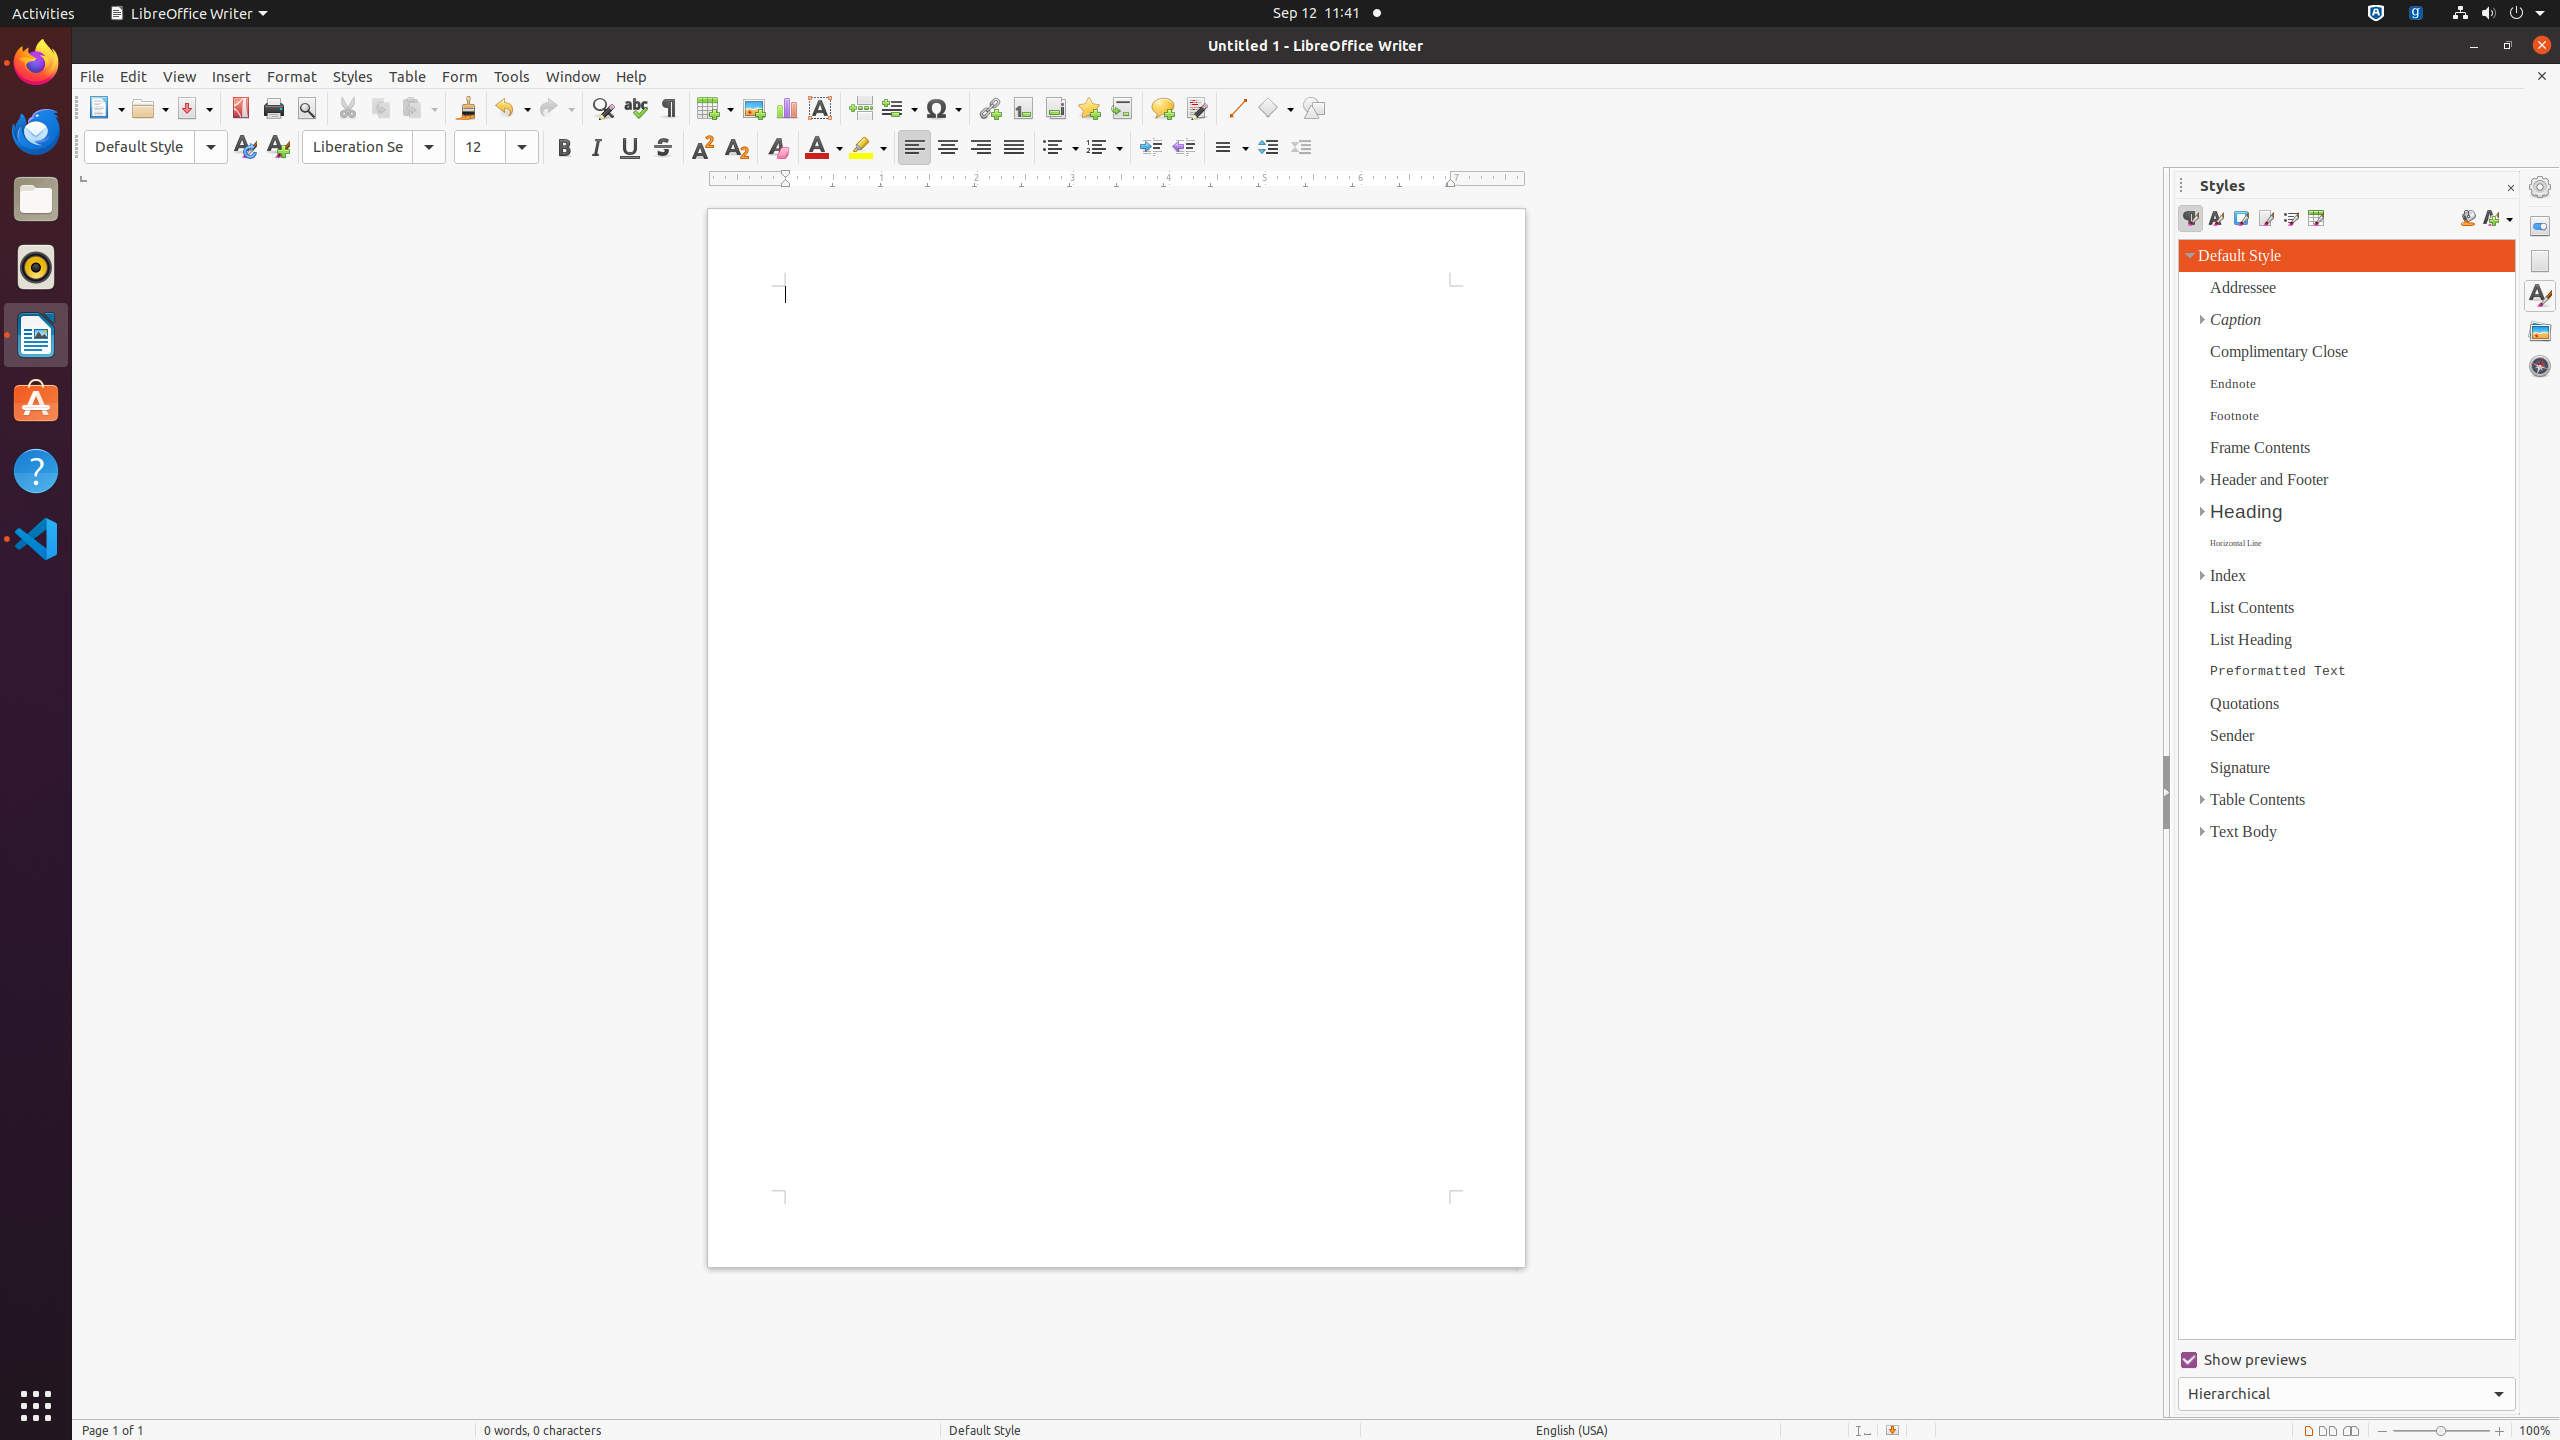 Image resolution: width=2560 pixels, height=1440 pixels. I want to click on List Styles, so click(2290, 218).